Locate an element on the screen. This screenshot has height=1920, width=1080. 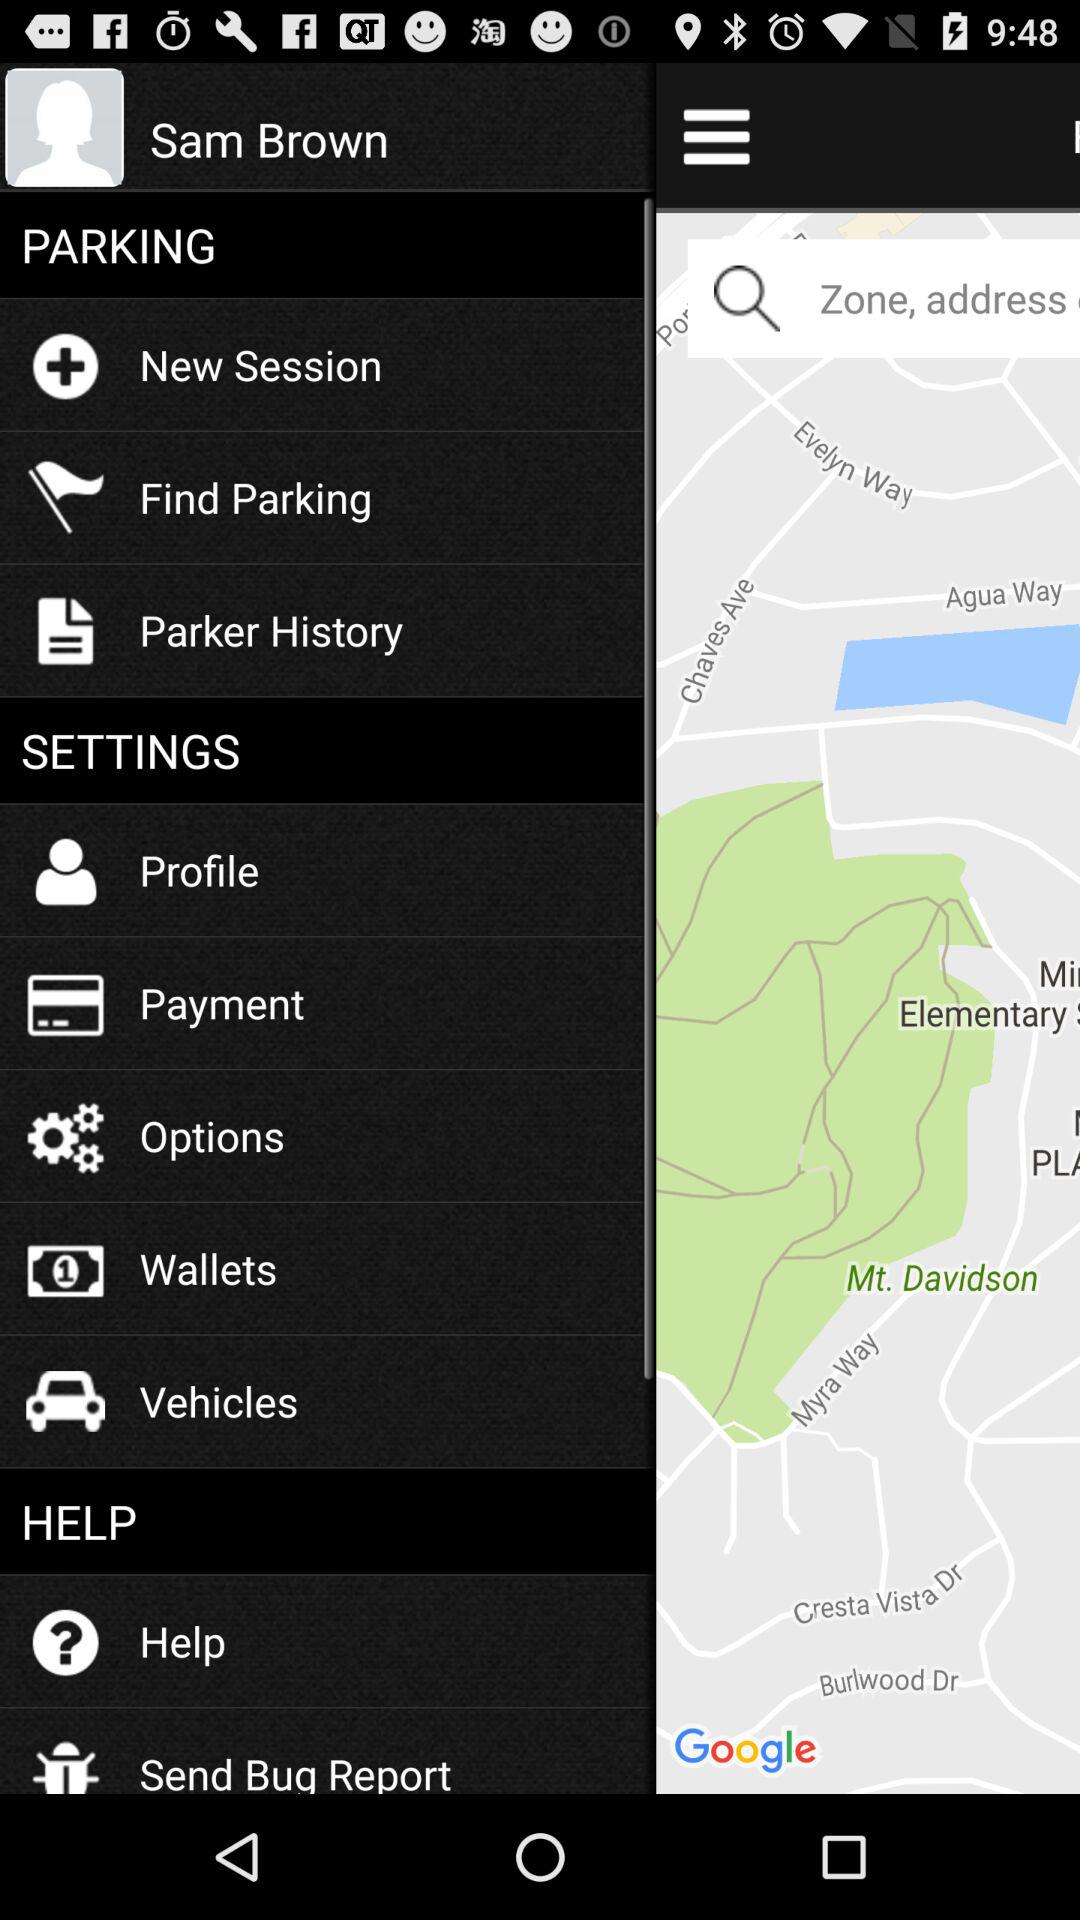
press icon below the find parking item is located at coordinates (271, 630).